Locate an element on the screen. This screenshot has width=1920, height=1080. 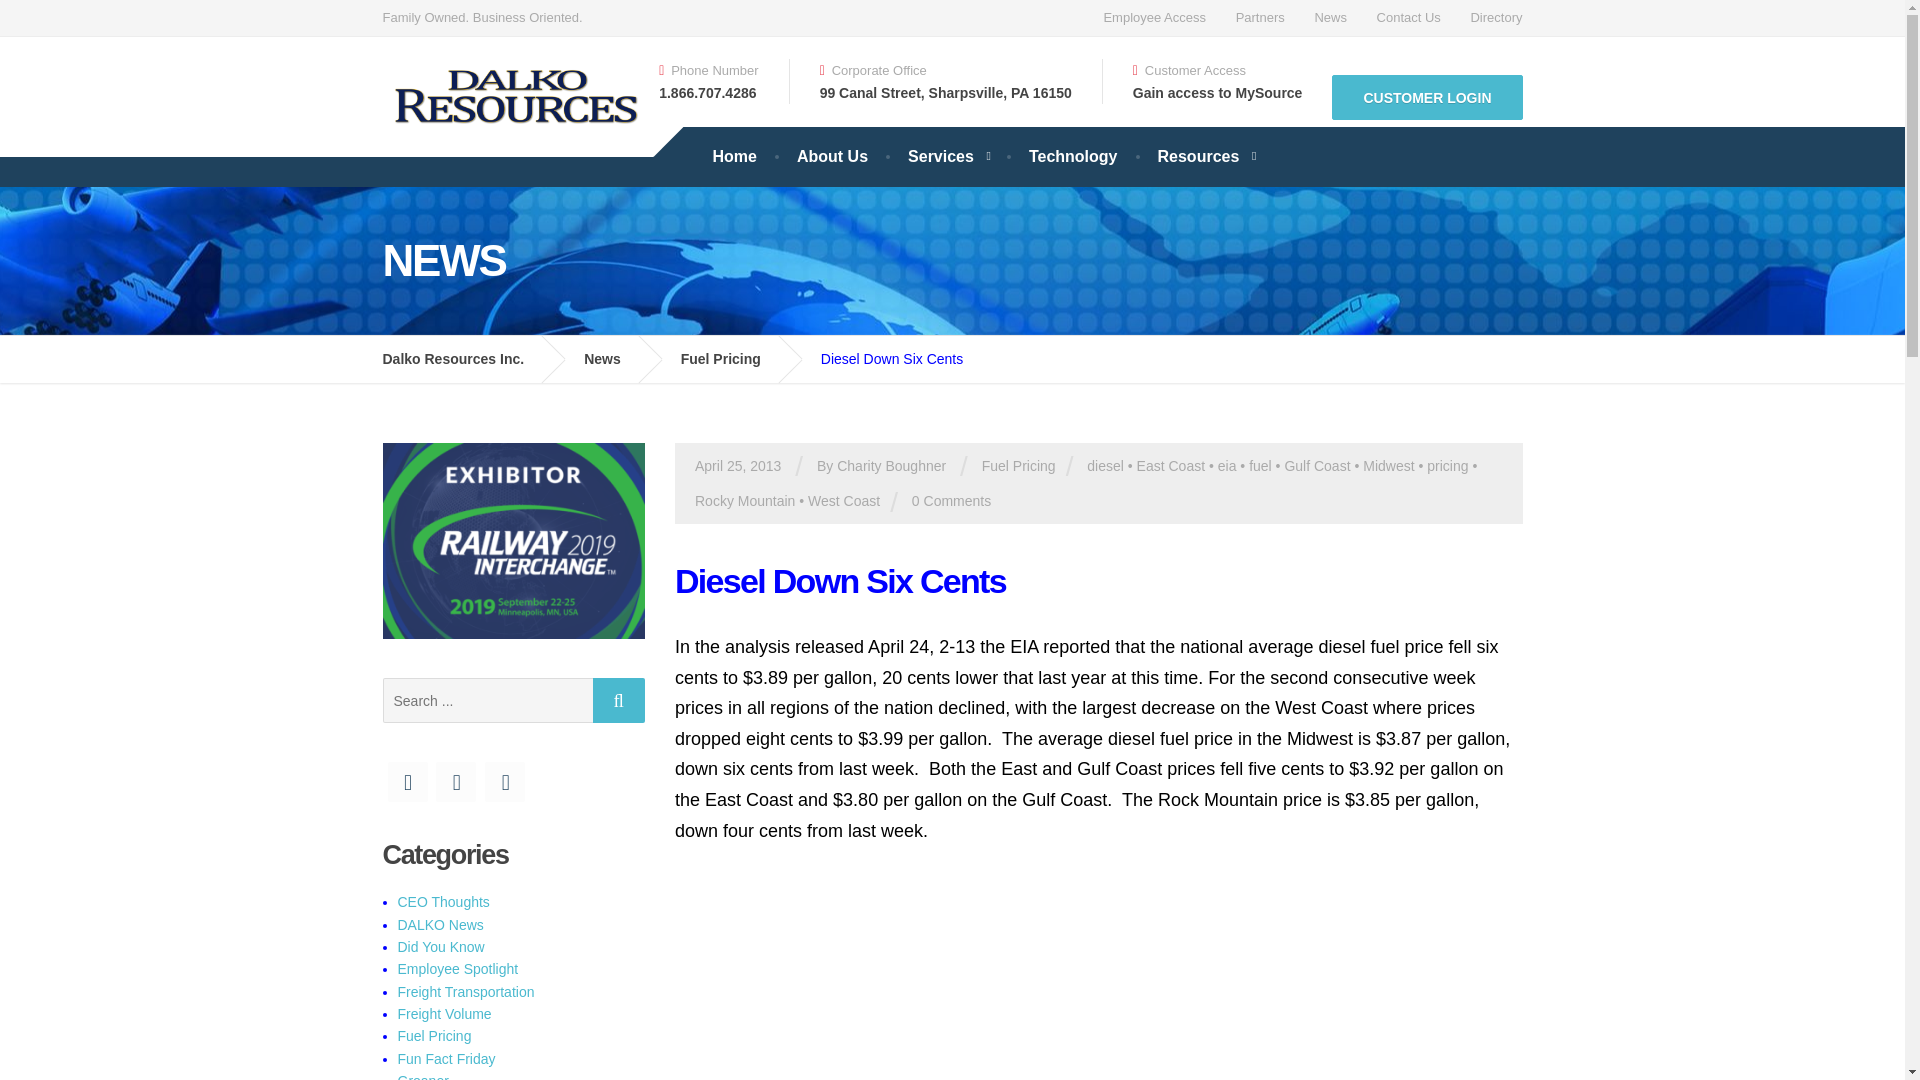
Fuel Pricing is located at coordinates (736, 358).